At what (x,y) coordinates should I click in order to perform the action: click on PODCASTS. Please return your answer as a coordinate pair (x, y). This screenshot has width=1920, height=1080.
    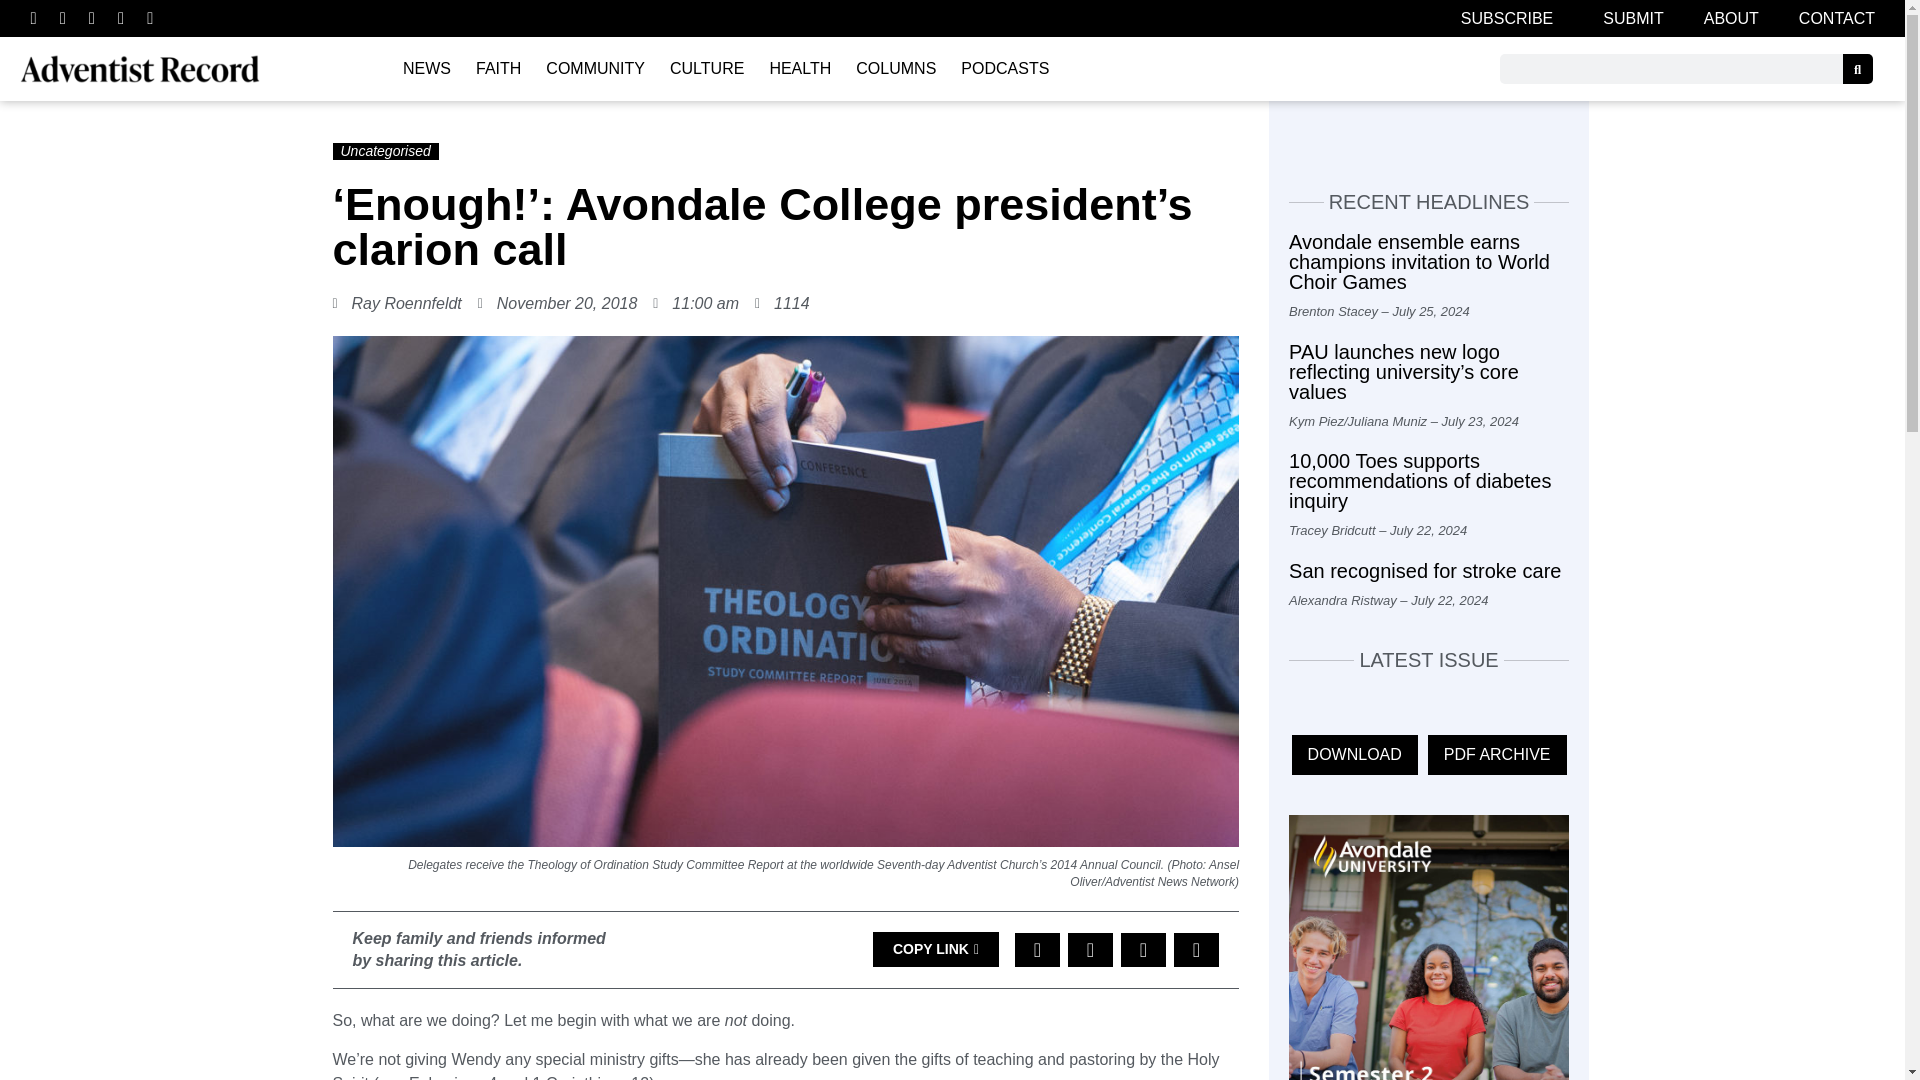
    Looking at the image, I should click on (1004, 68).